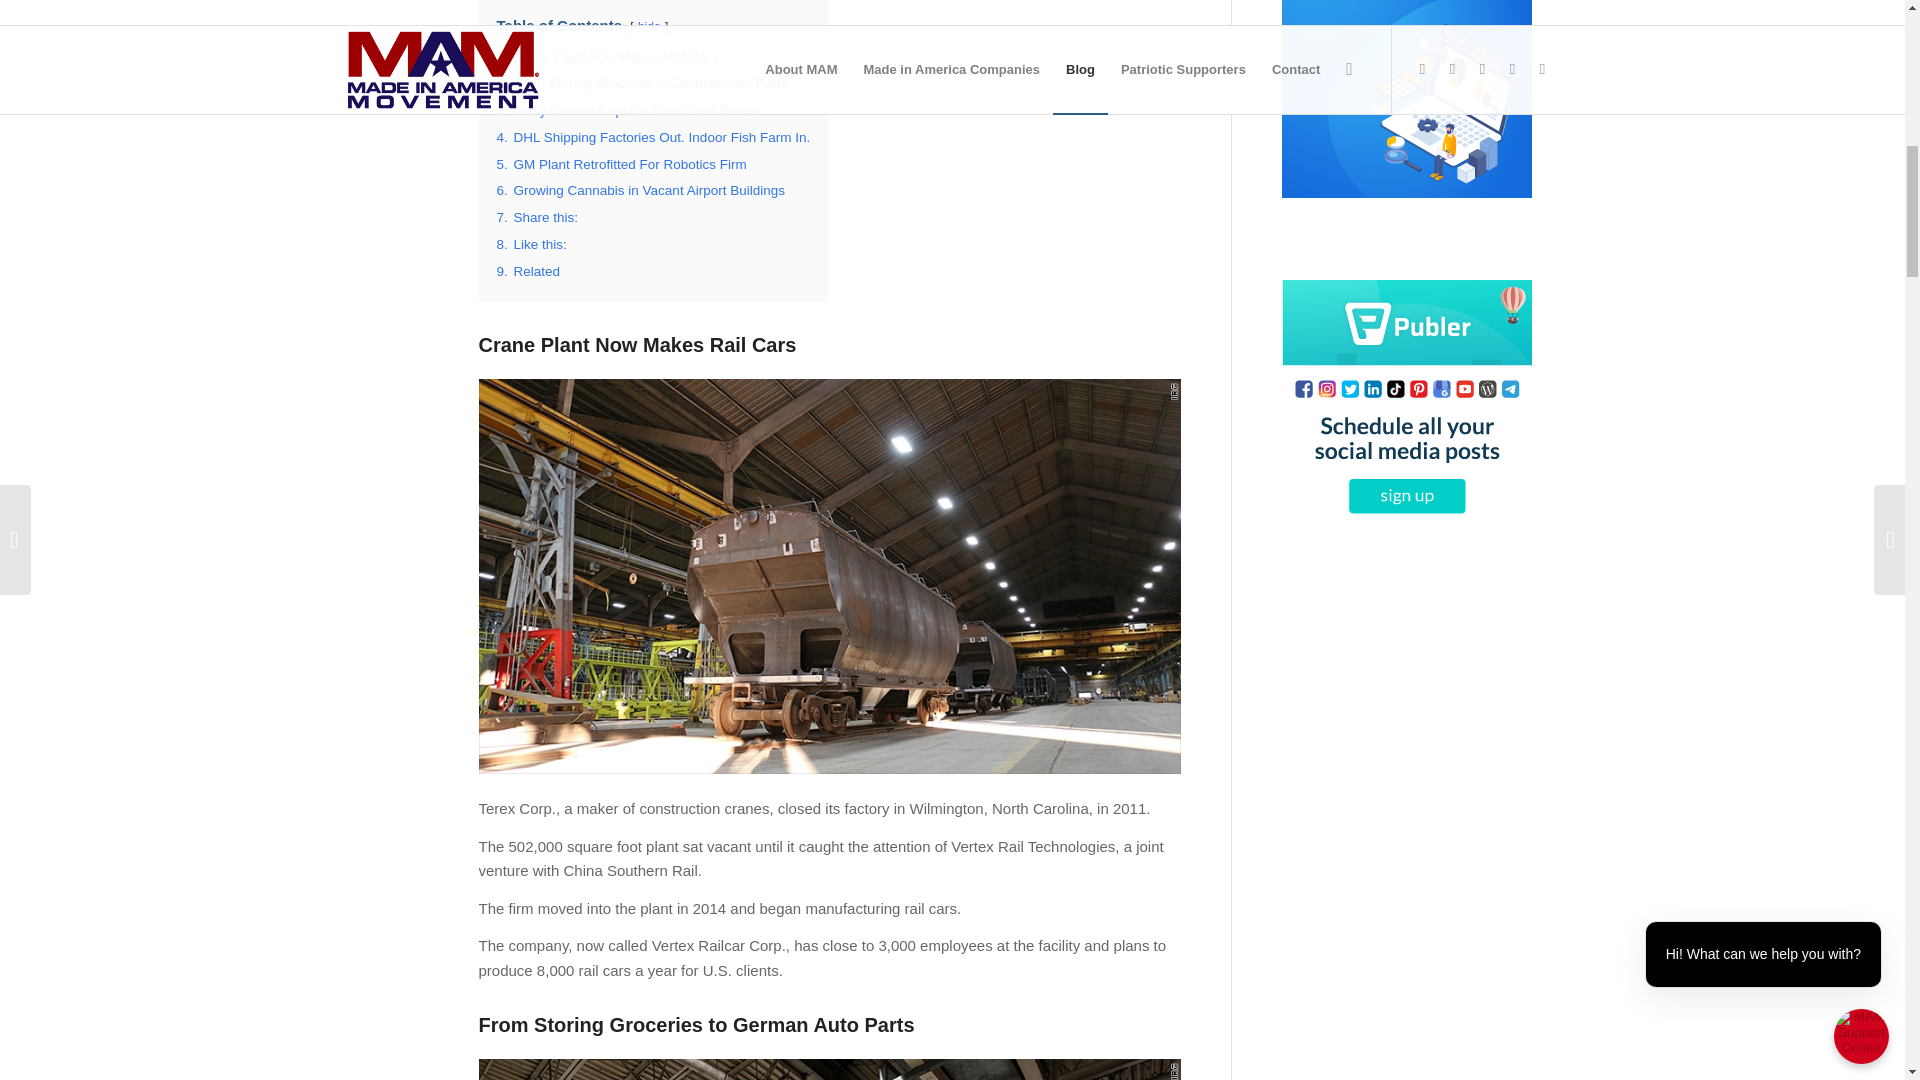 The width and height of the screenshot is (1920, 1080). Describe the element at coordinates (648, 26) in the screenshot. I see `hide` at that location.